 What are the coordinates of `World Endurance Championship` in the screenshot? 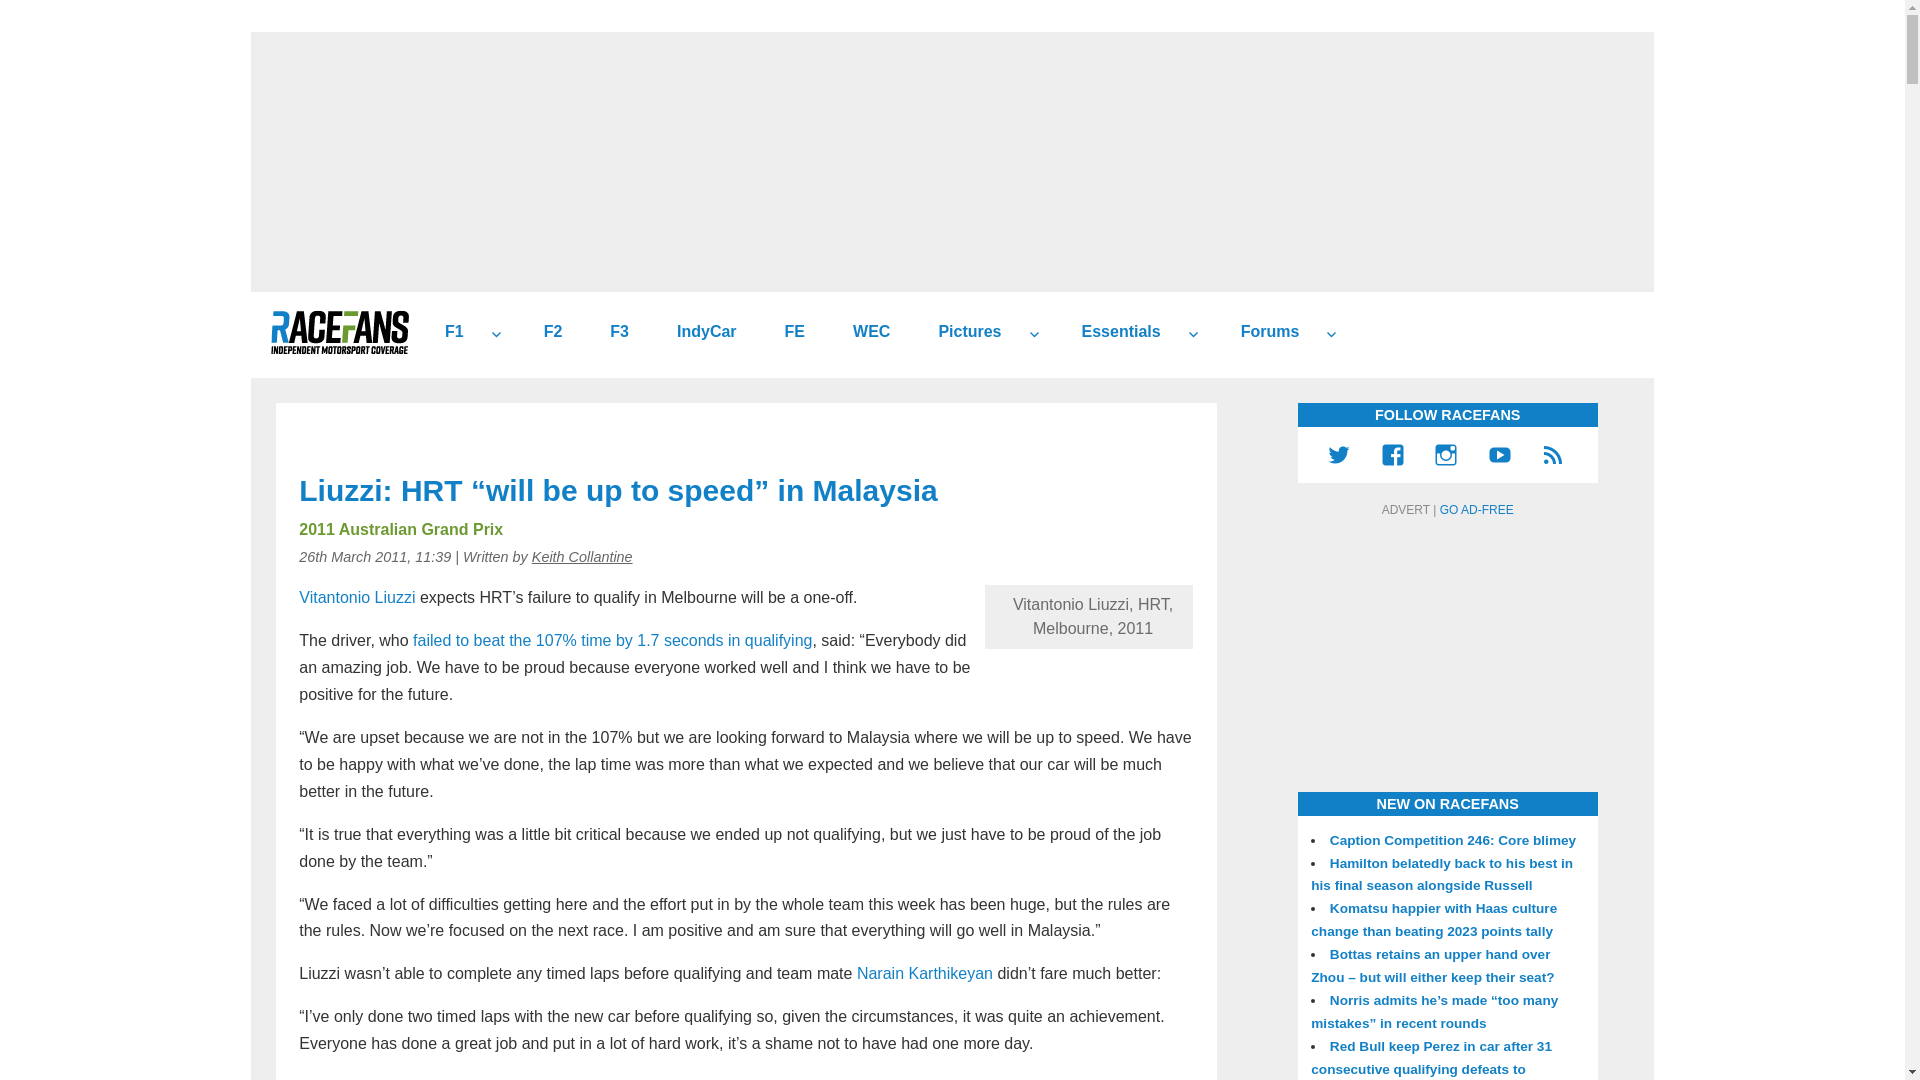 It's located at (864, 332).